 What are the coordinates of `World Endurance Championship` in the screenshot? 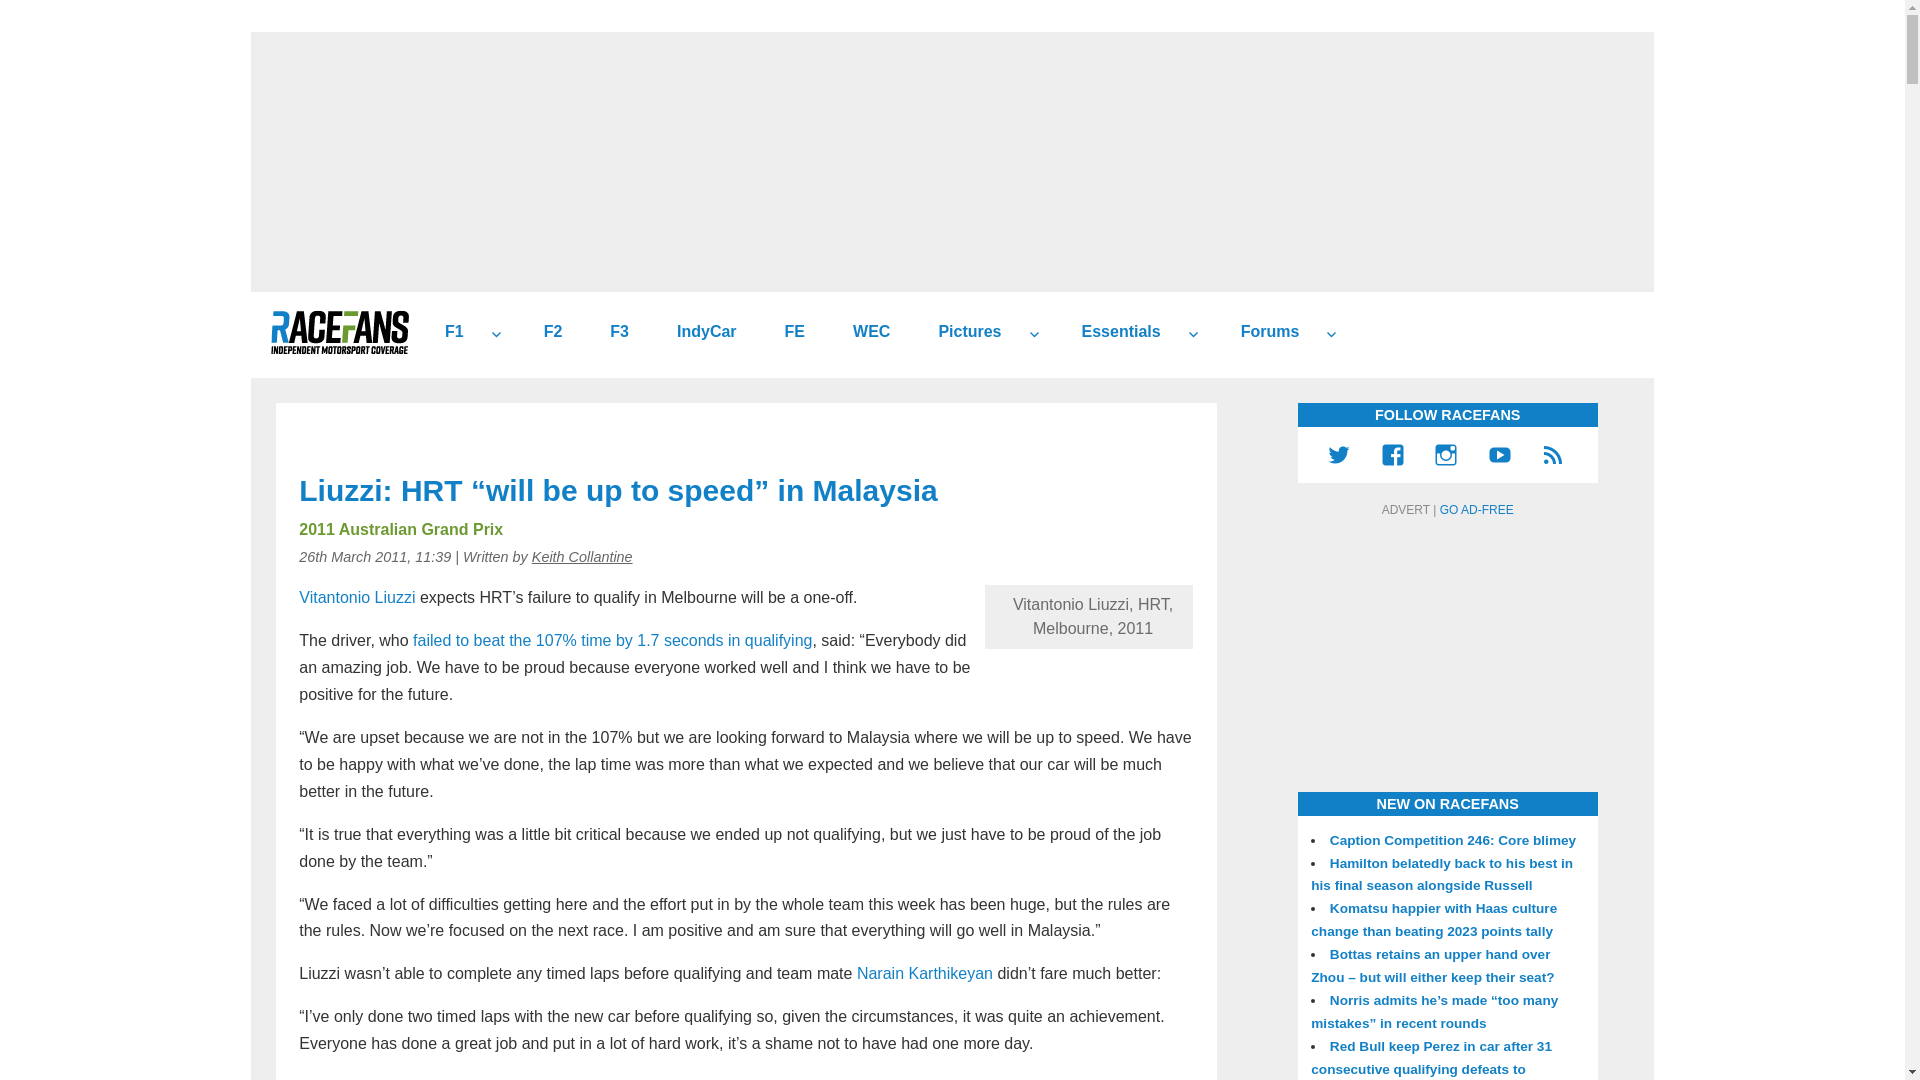 It's located at (864, 332).